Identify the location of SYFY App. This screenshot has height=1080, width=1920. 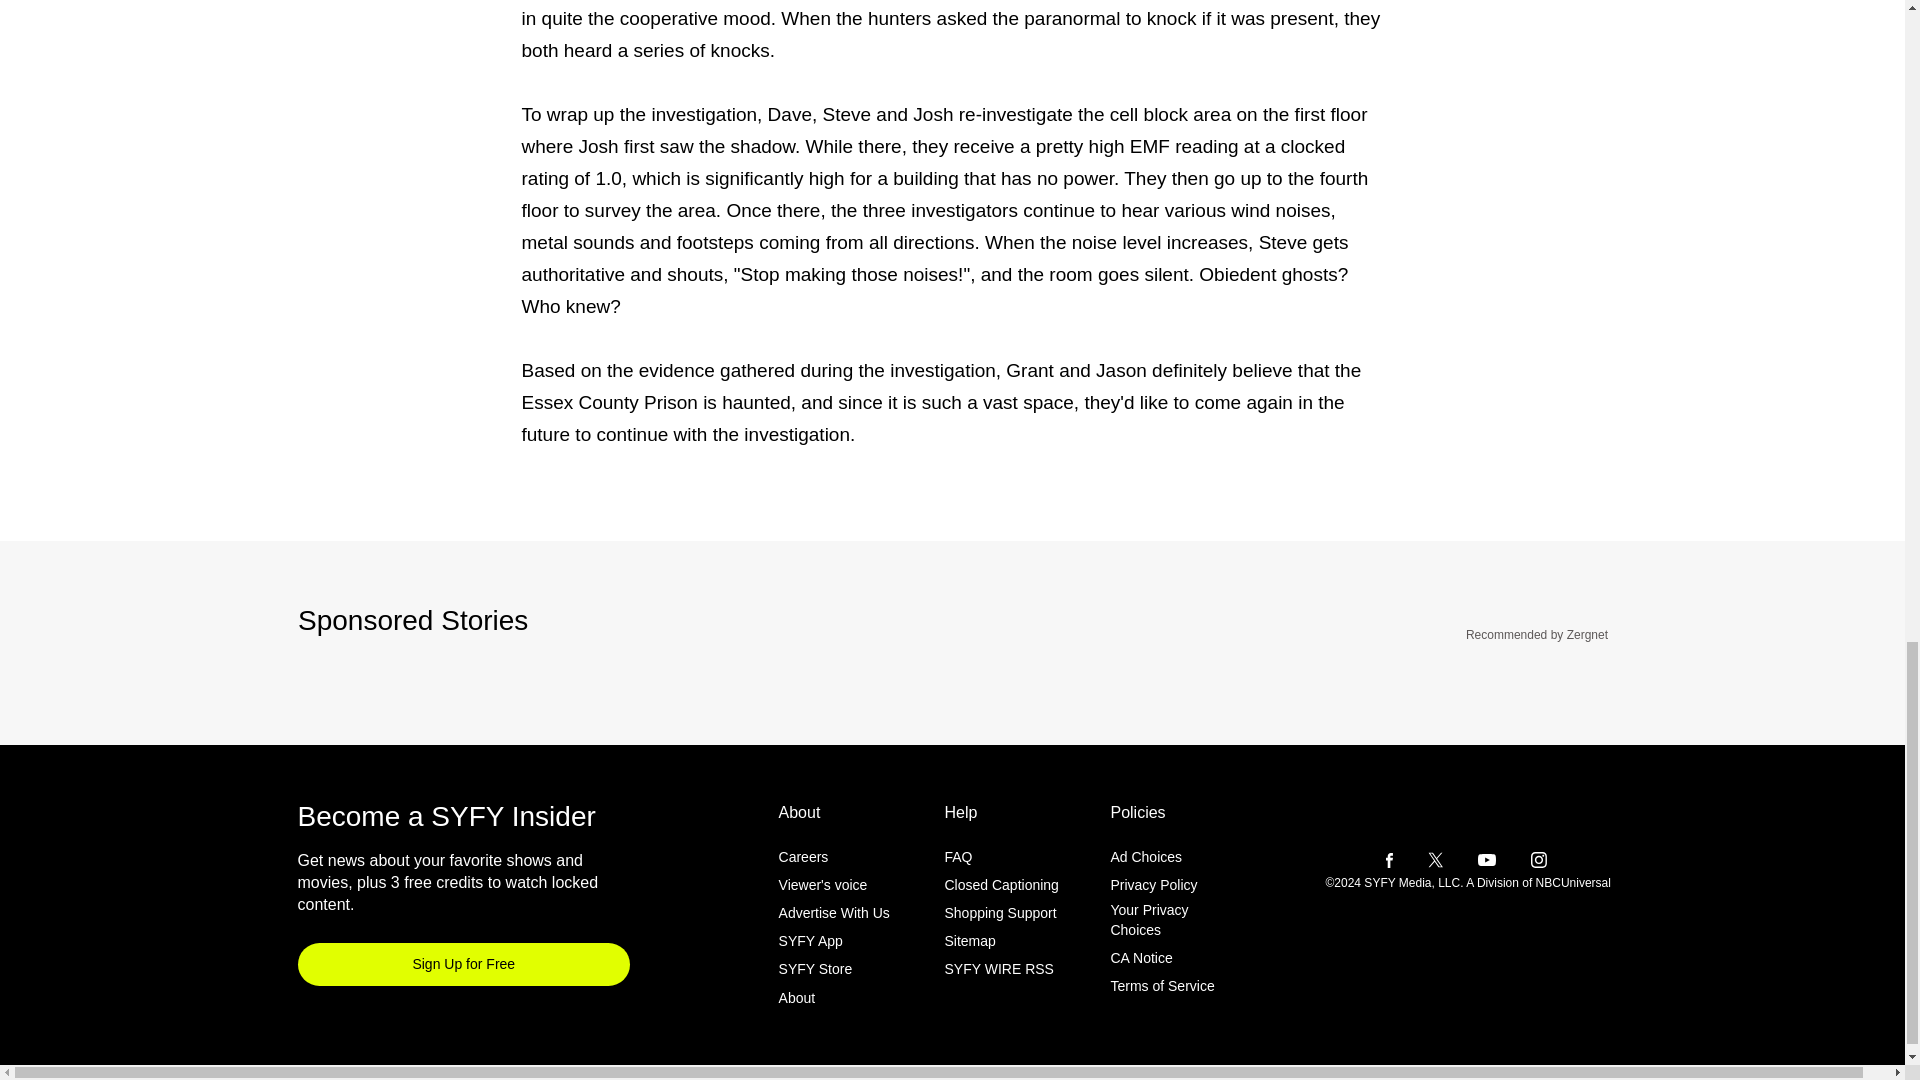
(810, 941).